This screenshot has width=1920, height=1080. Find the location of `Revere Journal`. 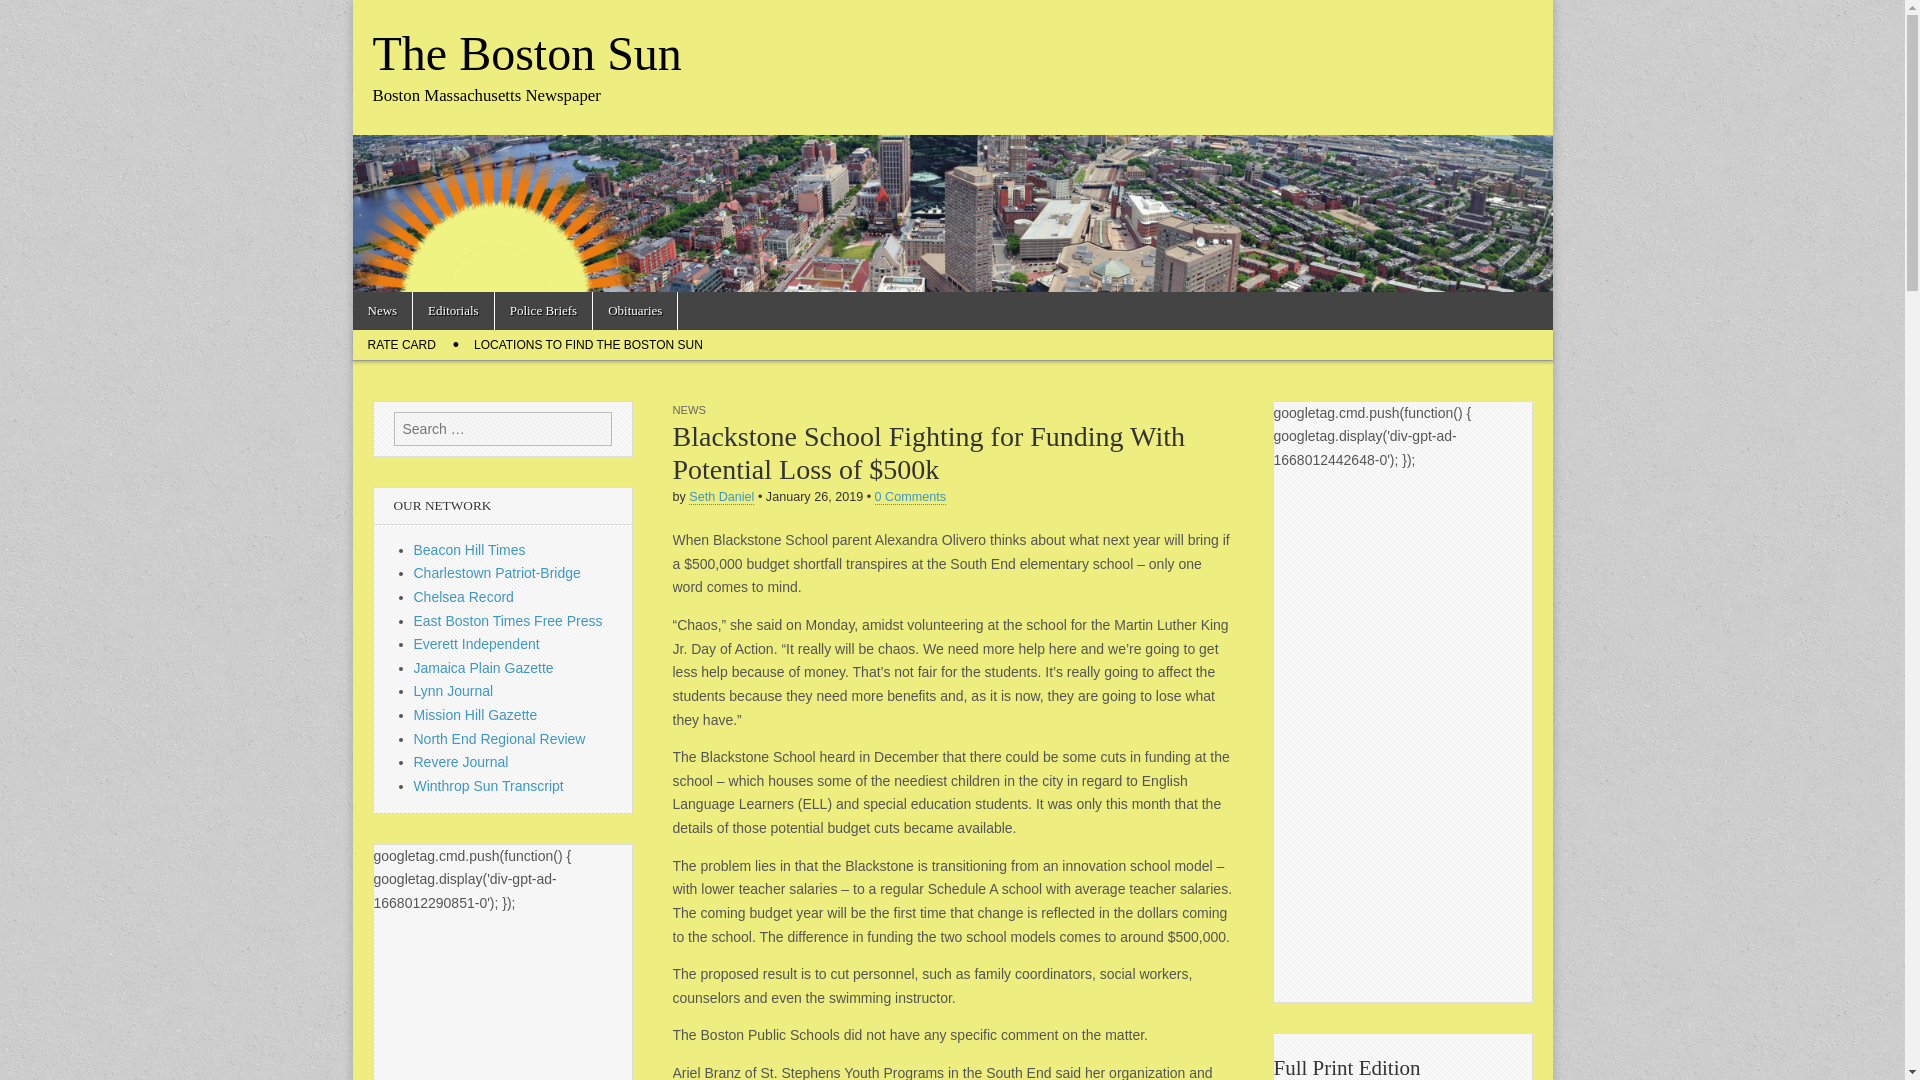

Revere Journal is located at coordinates (461, 762).